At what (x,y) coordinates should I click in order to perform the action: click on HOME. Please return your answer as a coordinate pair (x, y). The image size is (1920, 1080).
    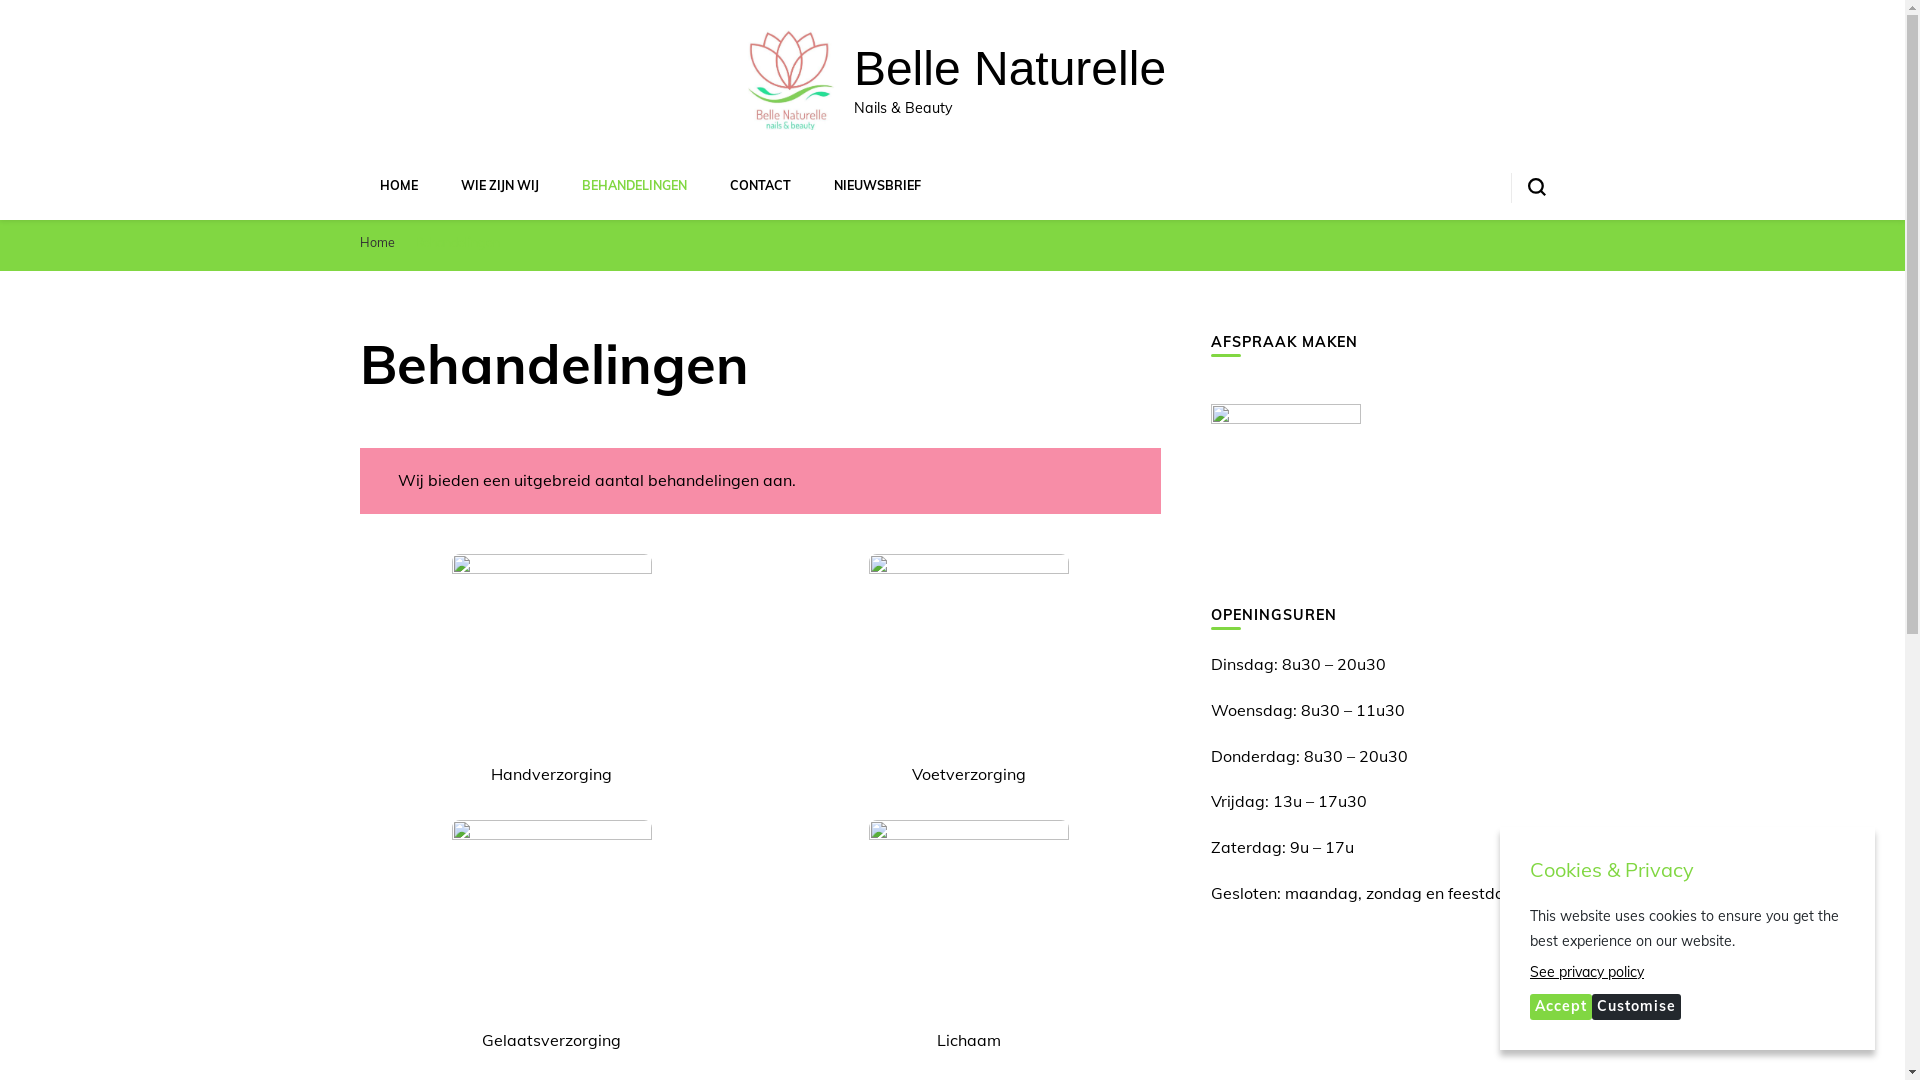
    Looking at the image, I should click on (399, 185).